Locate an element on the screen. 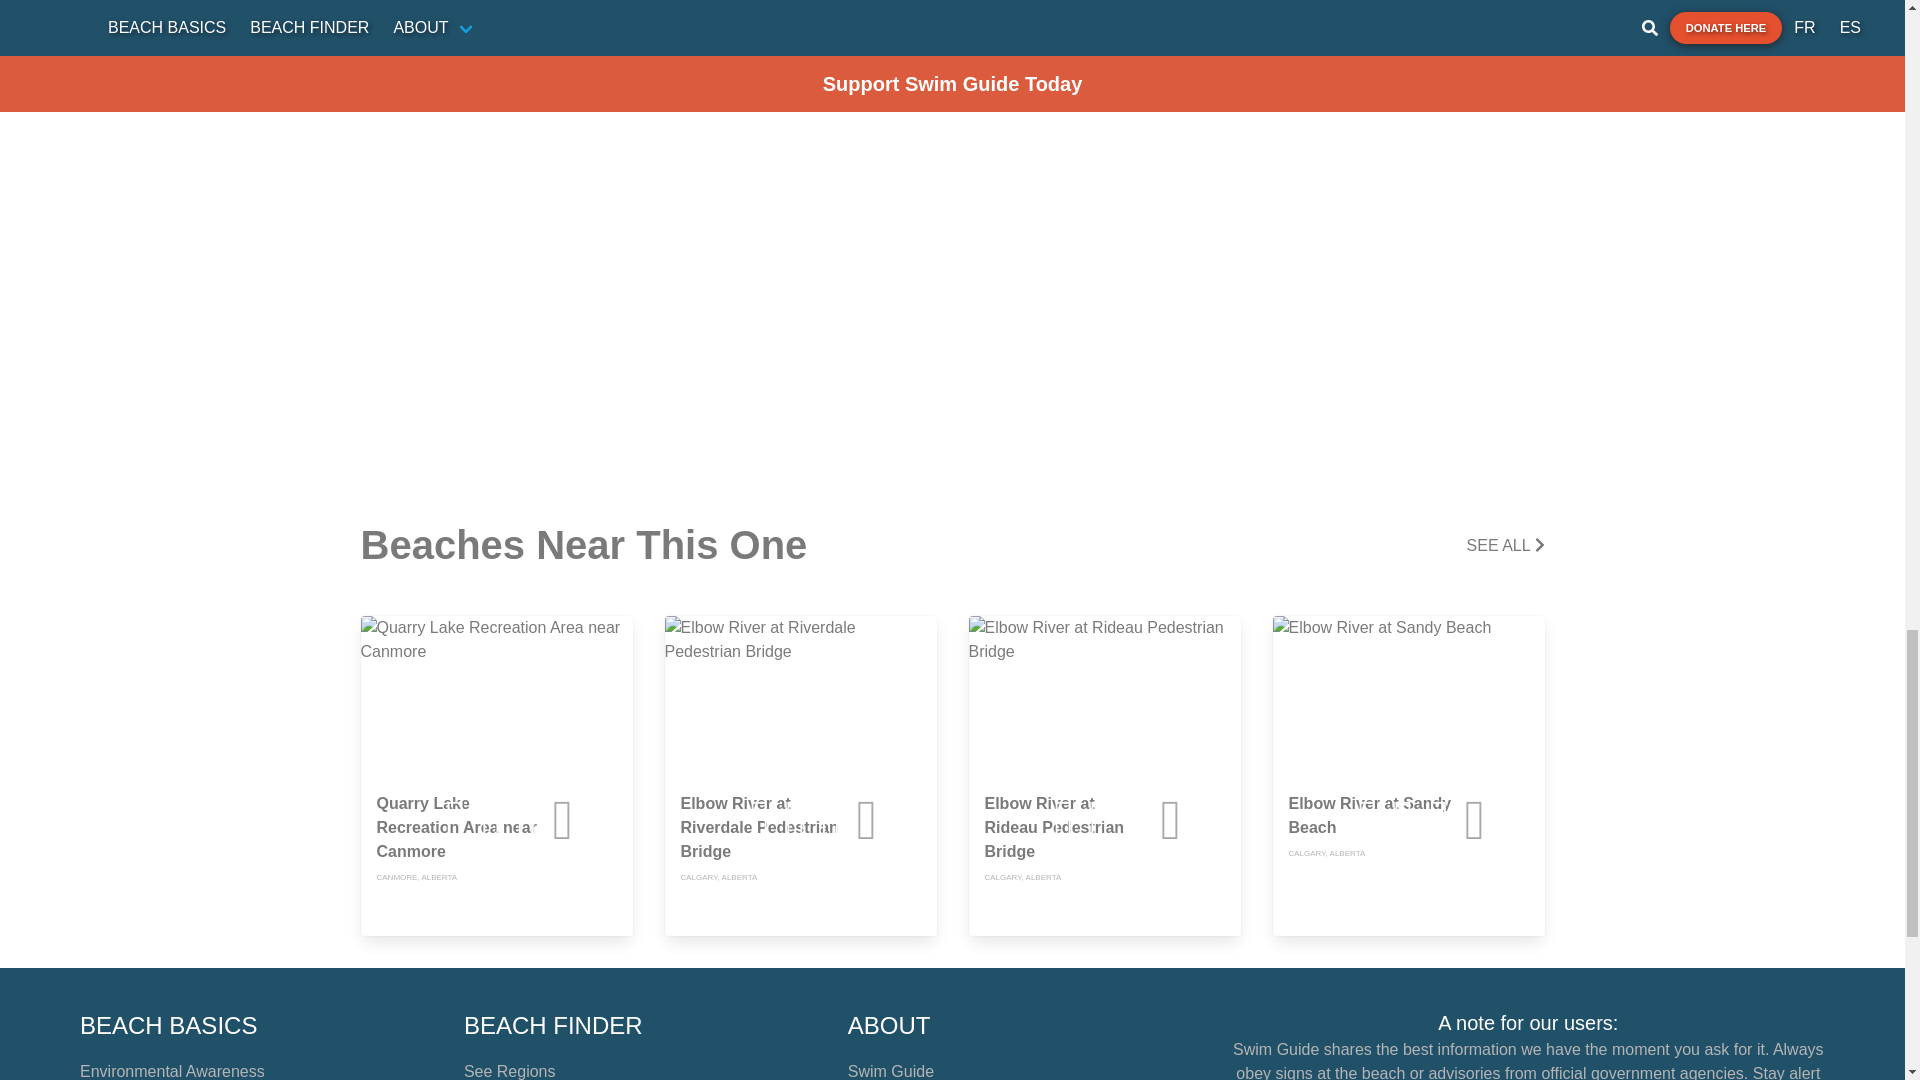 This screenshot has width=1920, height=1080. SEE ALL is located at coordinates (1506, 546).